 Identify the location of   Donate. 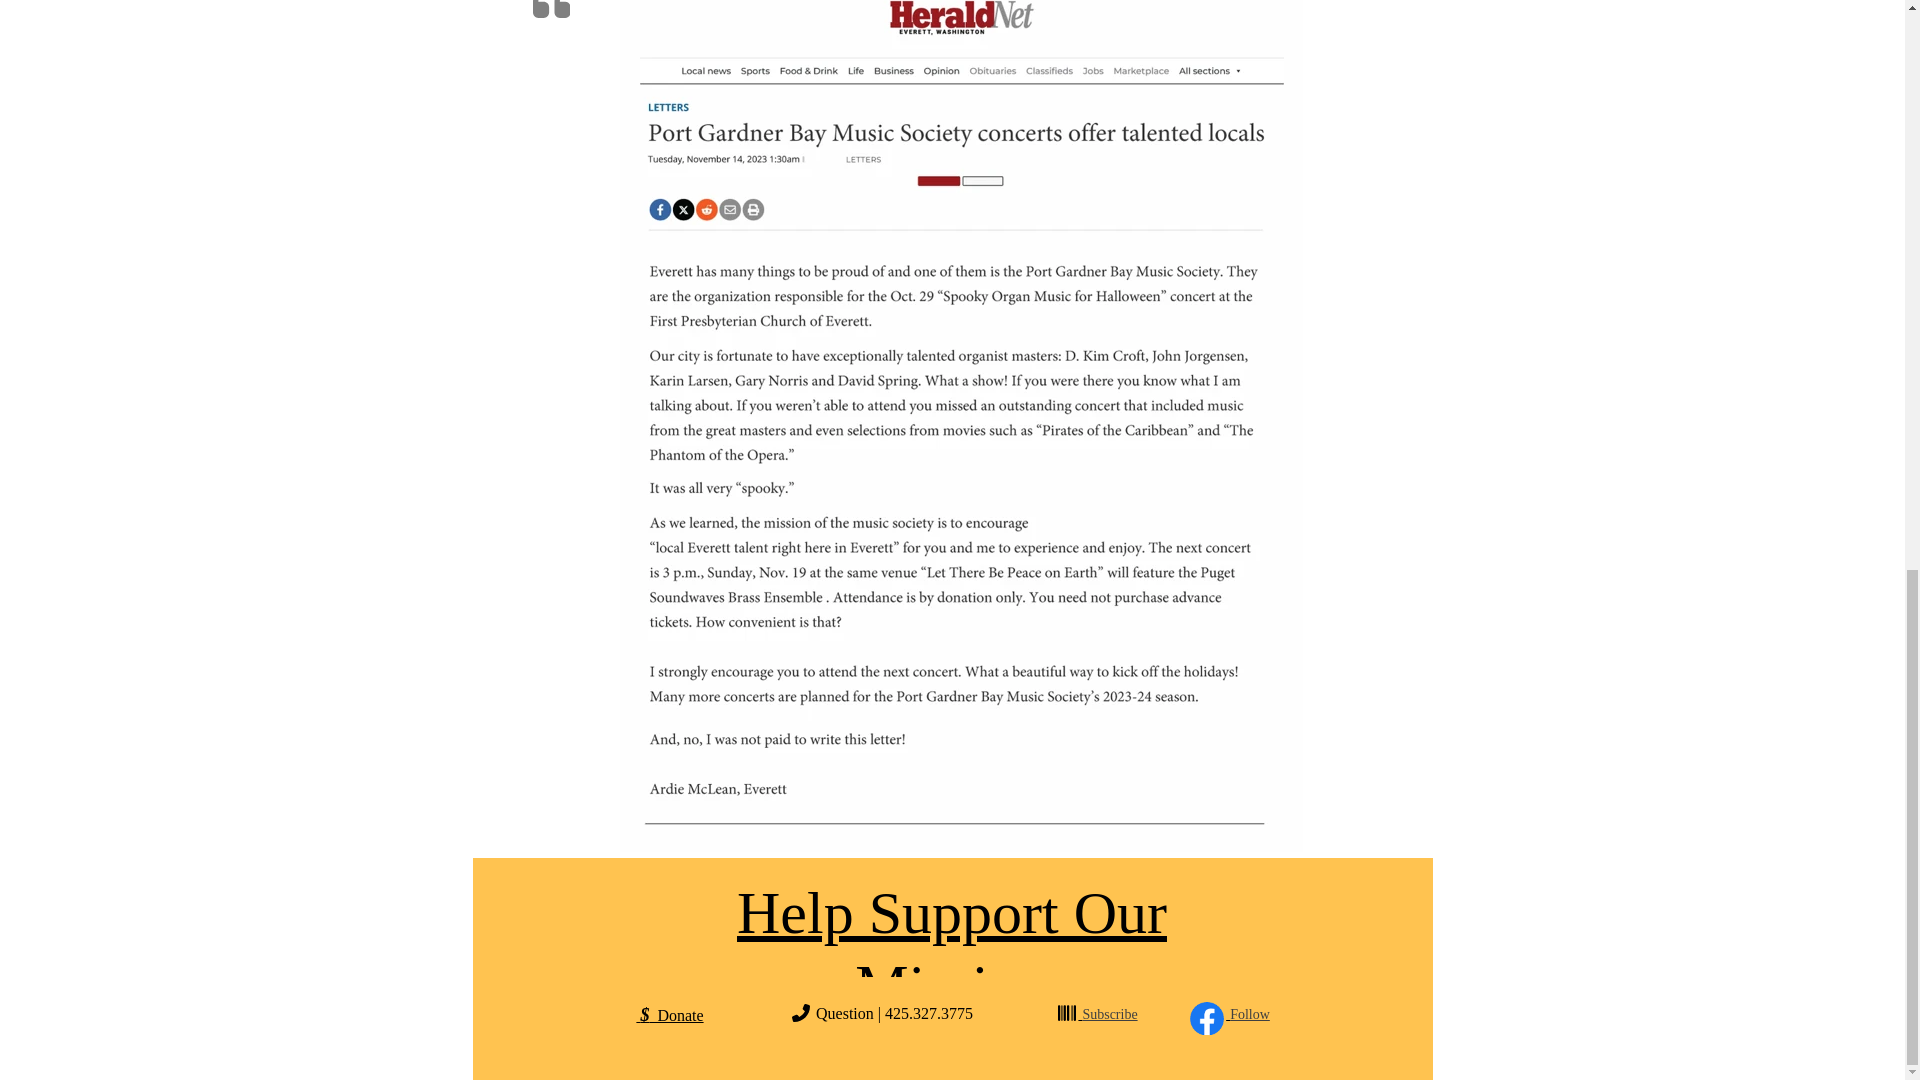
(675, 1014).